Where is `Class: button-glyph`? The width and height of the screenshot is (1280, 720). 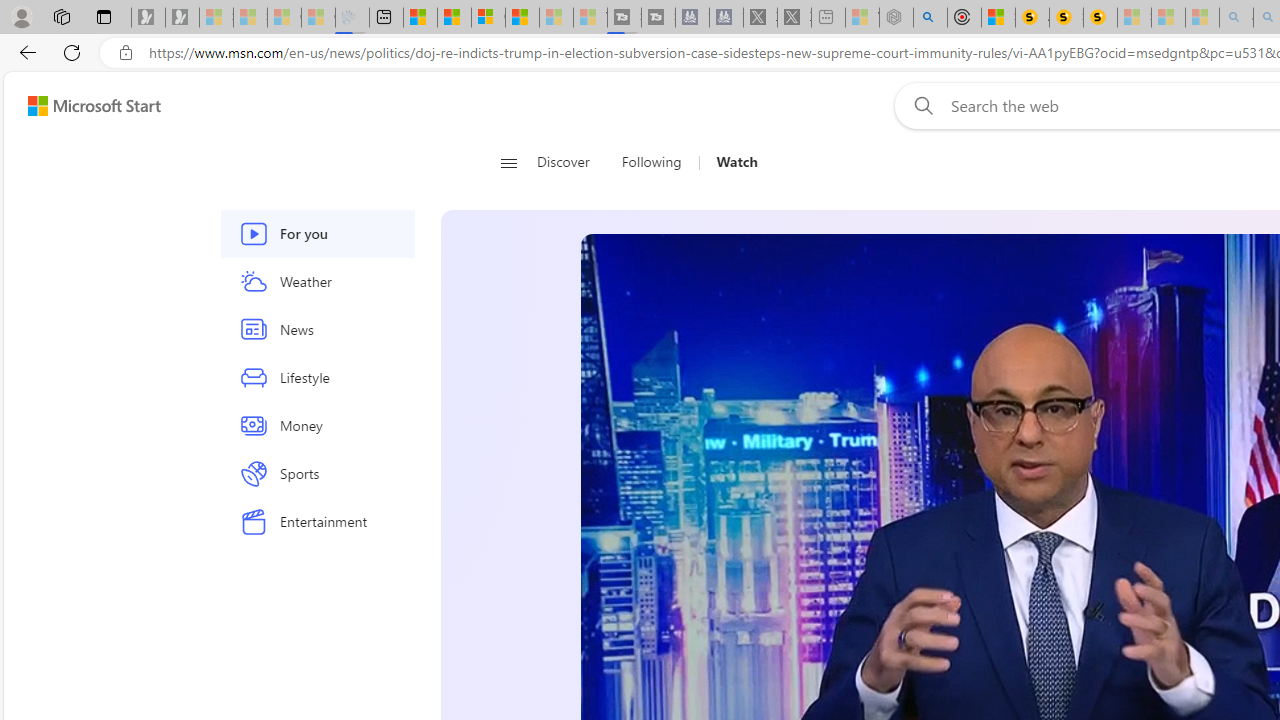
Class: button-glyph is located at coordinates (508, 162).